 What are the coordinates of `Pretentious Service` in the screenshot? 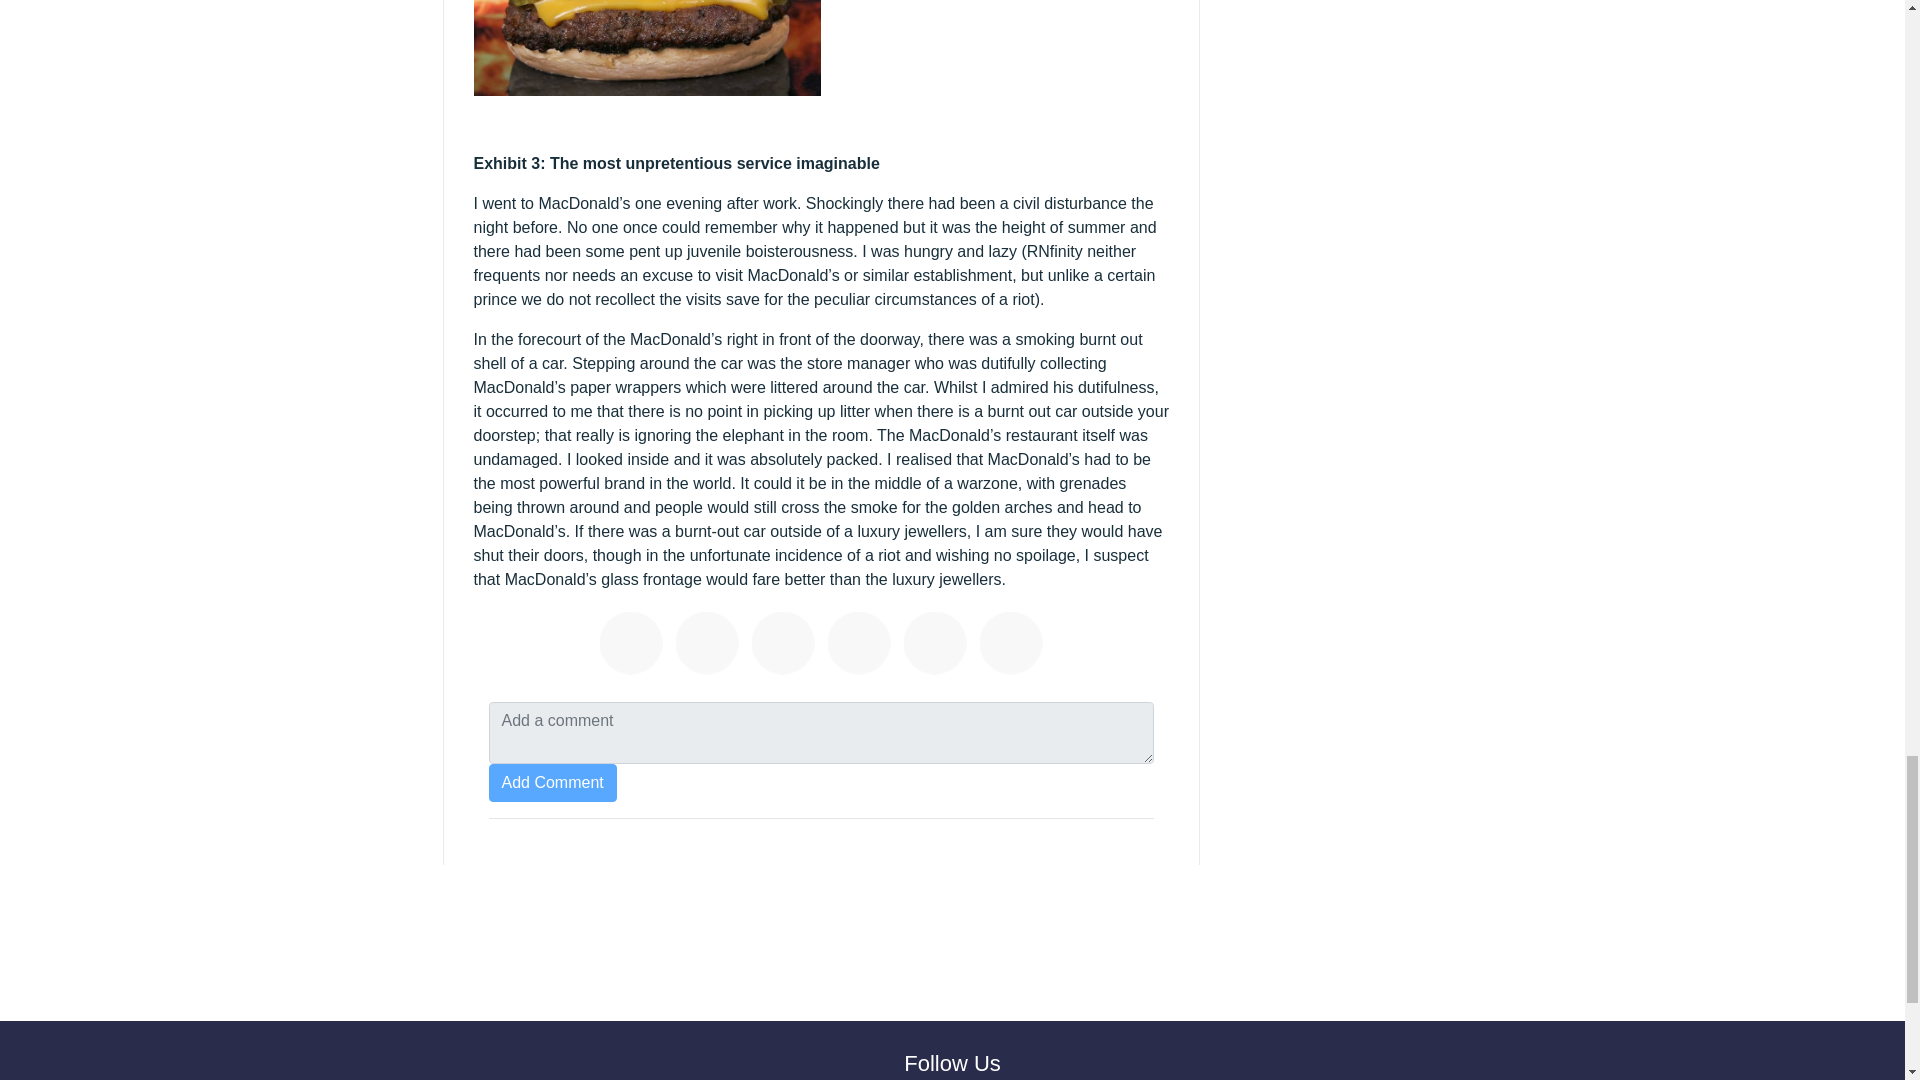 It's located at (634, 646).